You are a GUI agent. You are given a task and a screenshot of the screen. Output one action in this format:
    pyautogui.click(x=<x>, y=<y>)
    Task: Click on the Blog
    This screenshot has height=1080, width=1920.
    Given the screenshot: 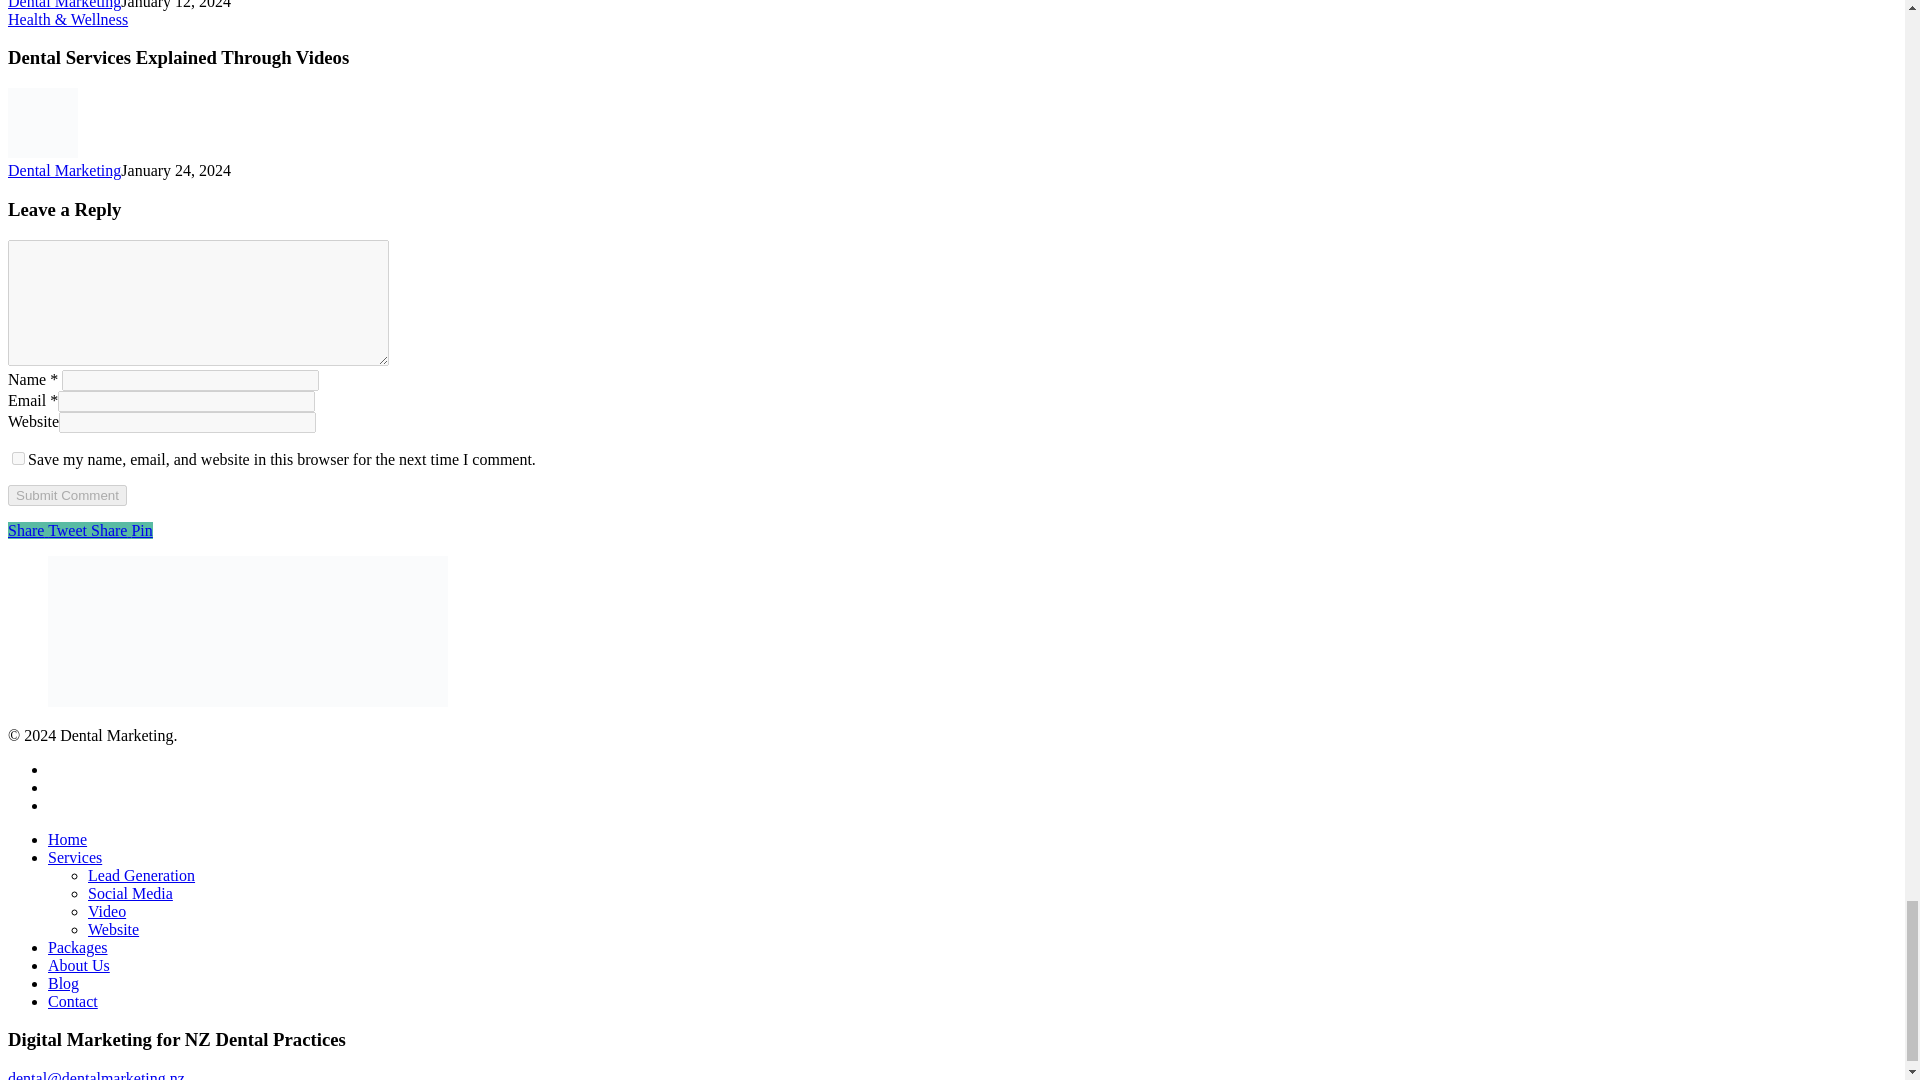 What is the action you would take?
    pyautogui.click(x=63, y=984)
    